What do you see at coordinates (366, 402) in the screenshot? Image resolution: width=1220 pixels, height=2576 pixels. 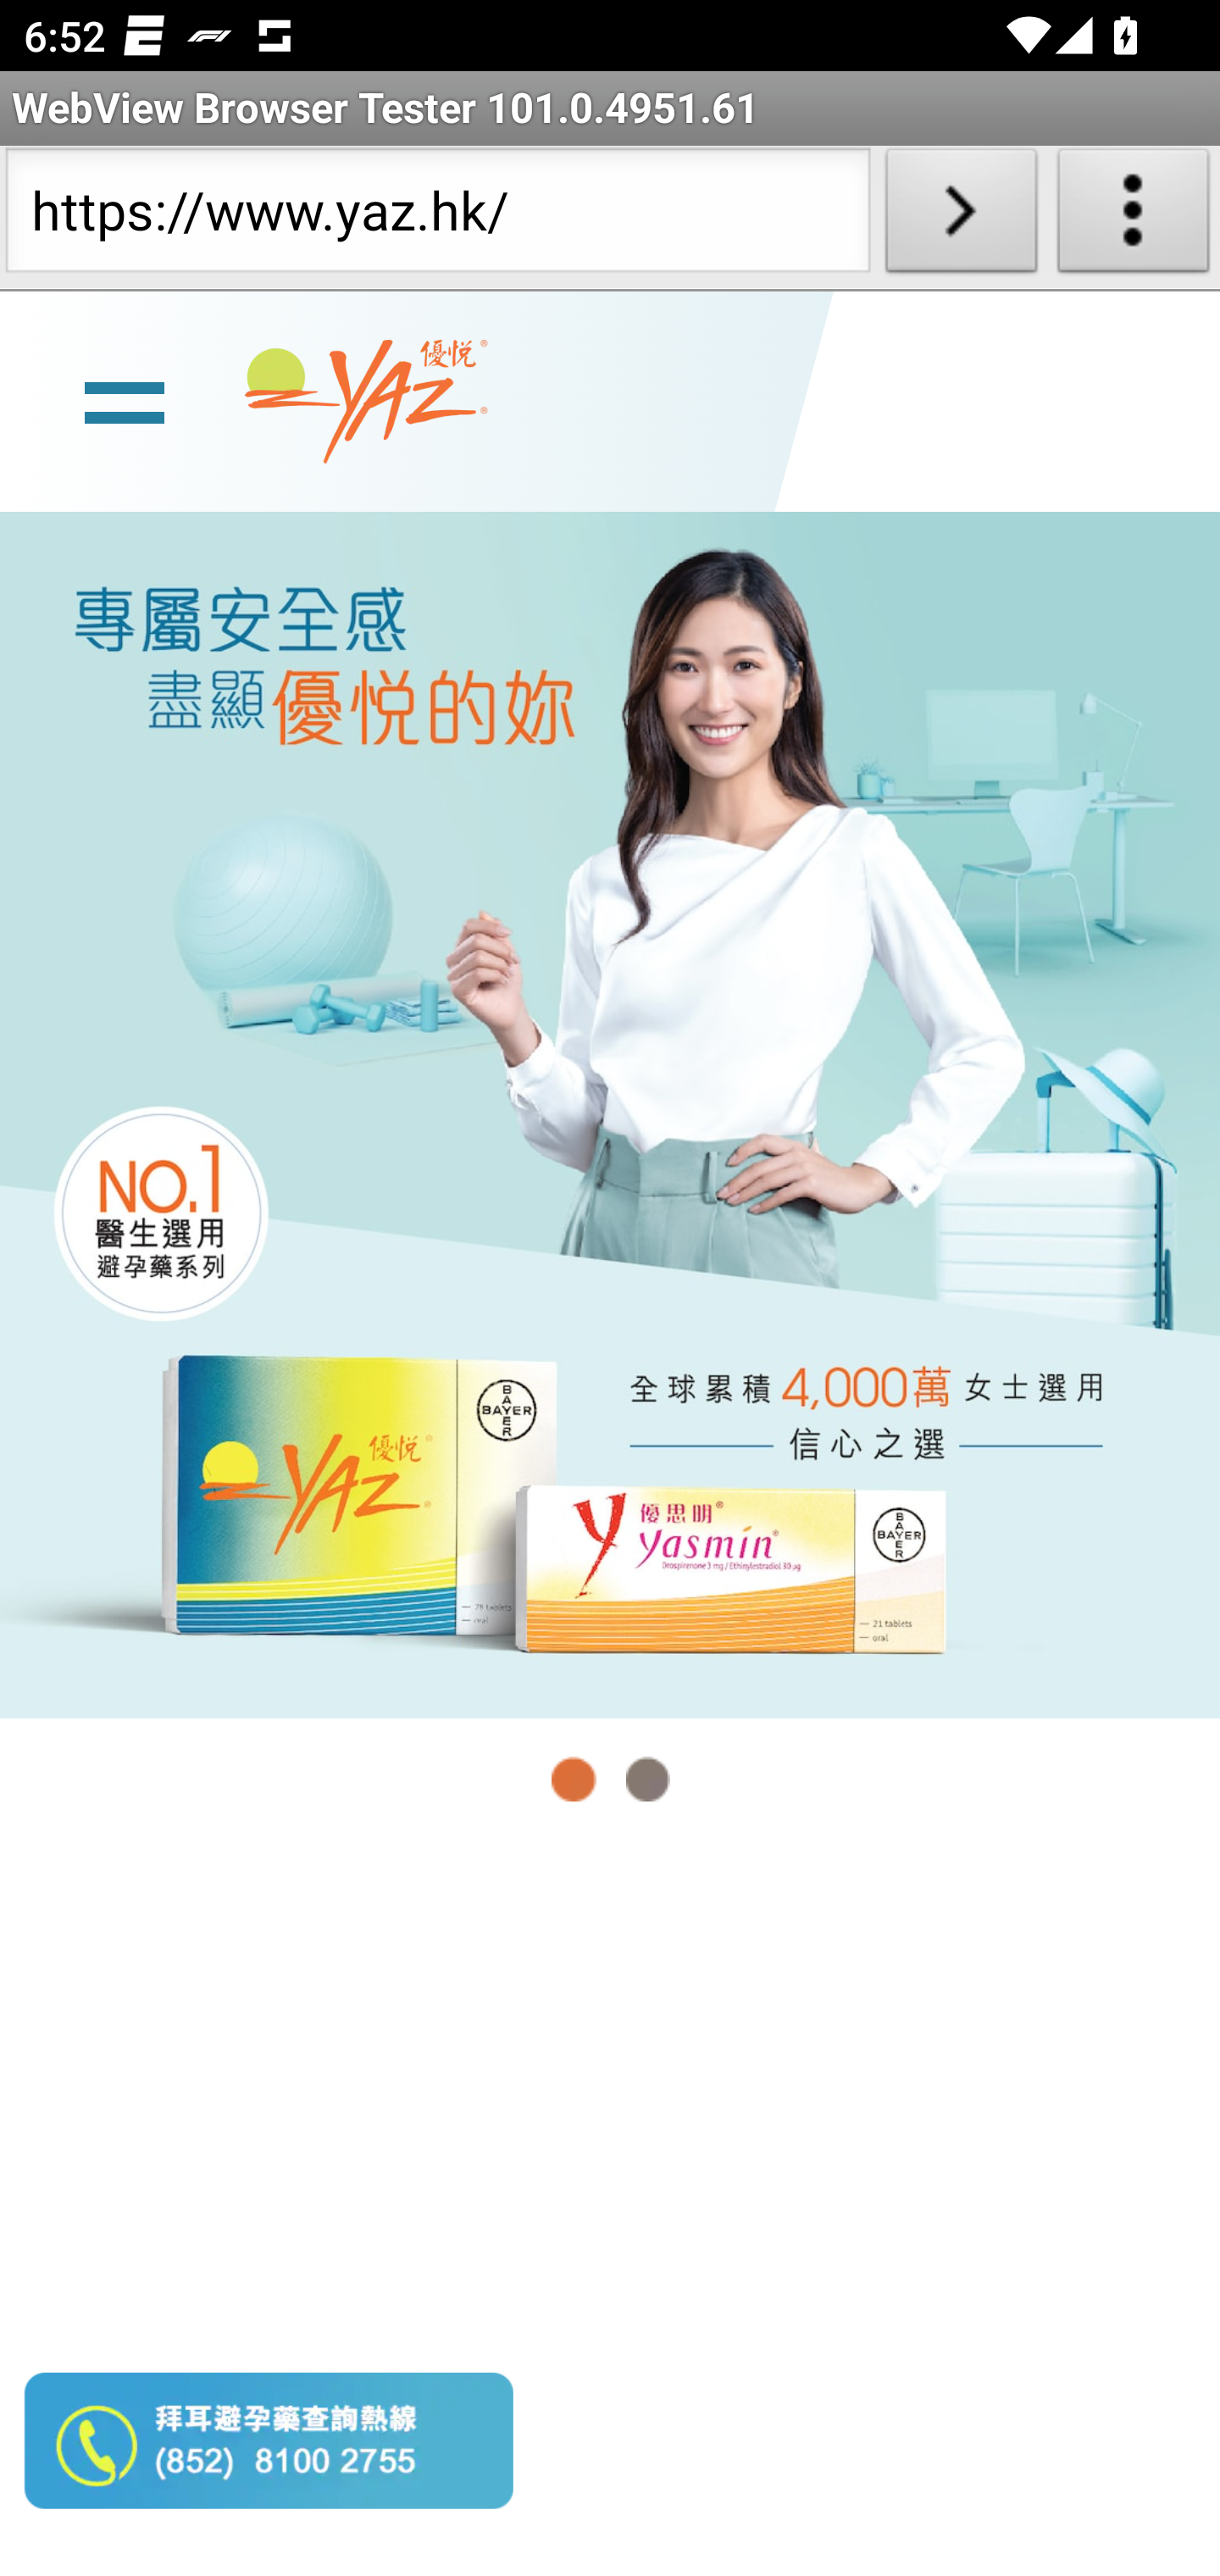 I see `www.yaz` at bounding box center [366, 402].